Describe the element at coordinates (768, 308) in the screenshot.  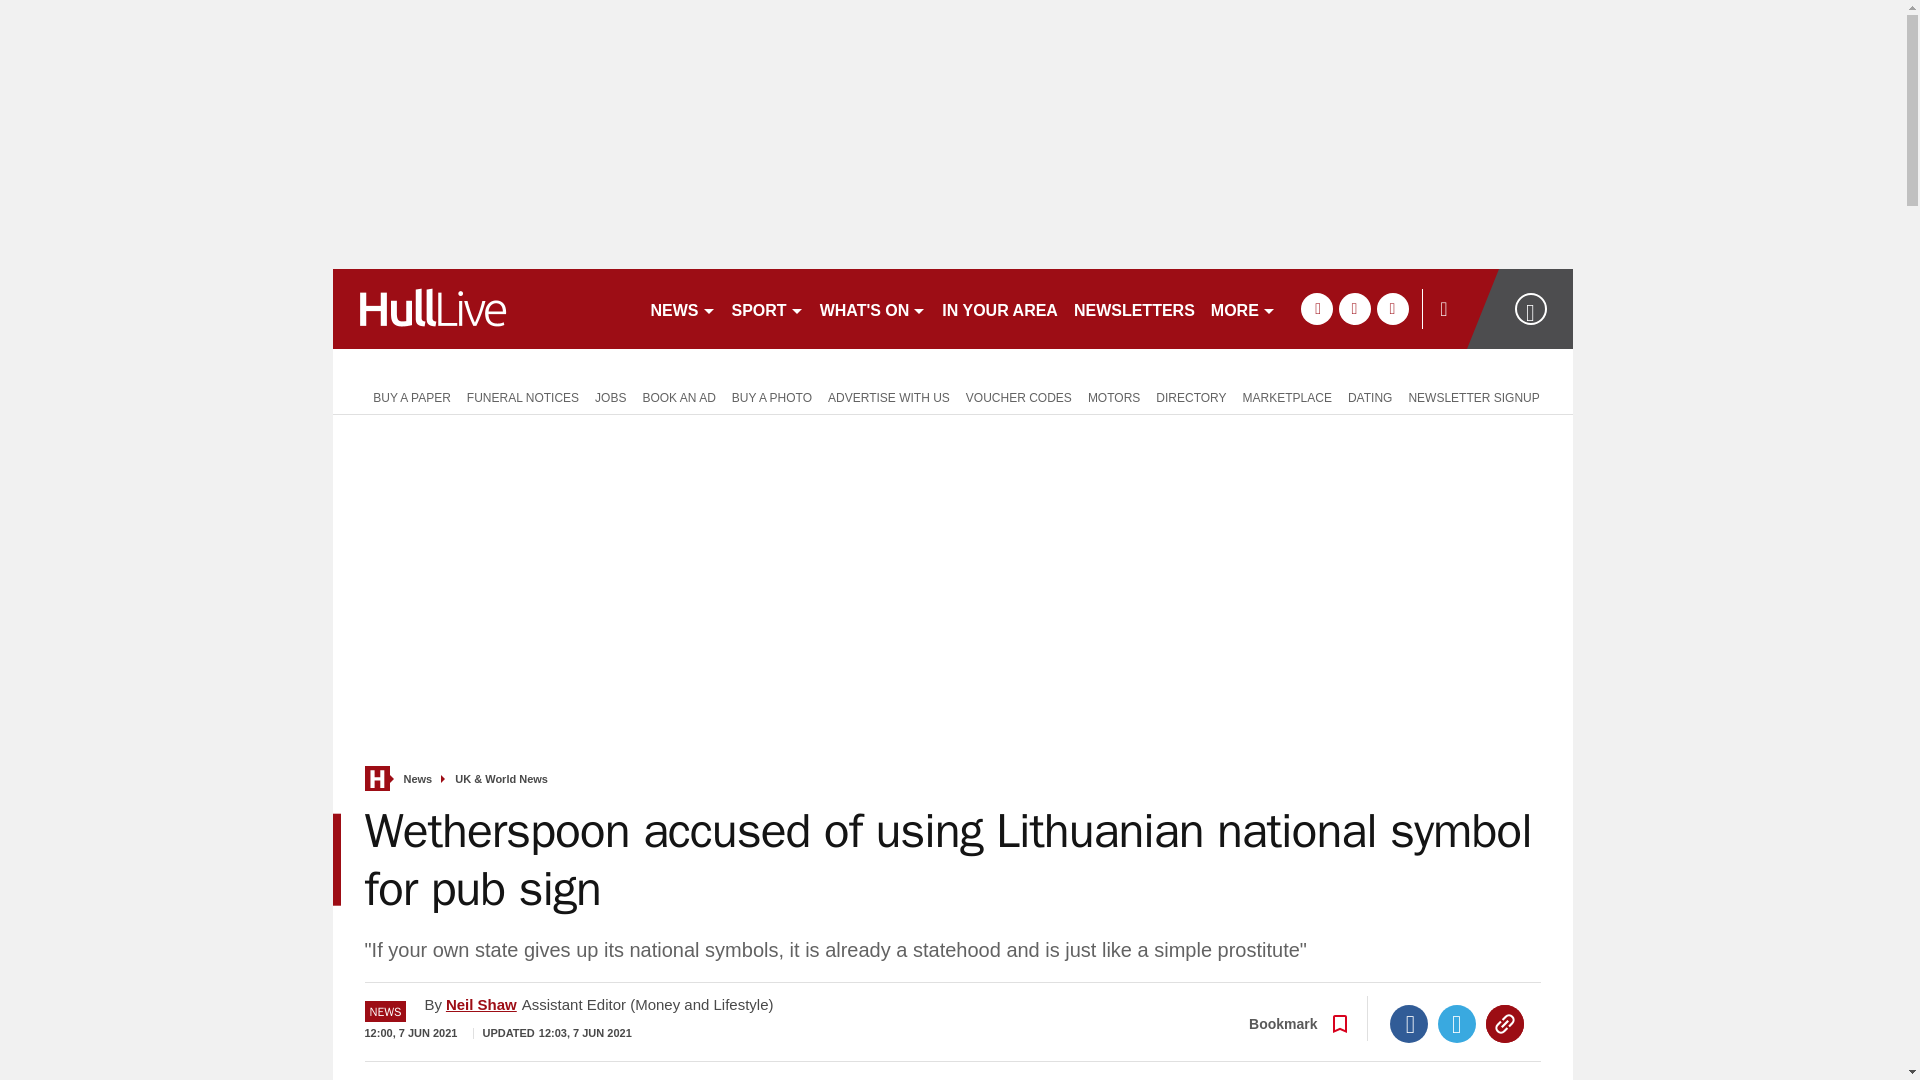
I see `SPORT` at that location.